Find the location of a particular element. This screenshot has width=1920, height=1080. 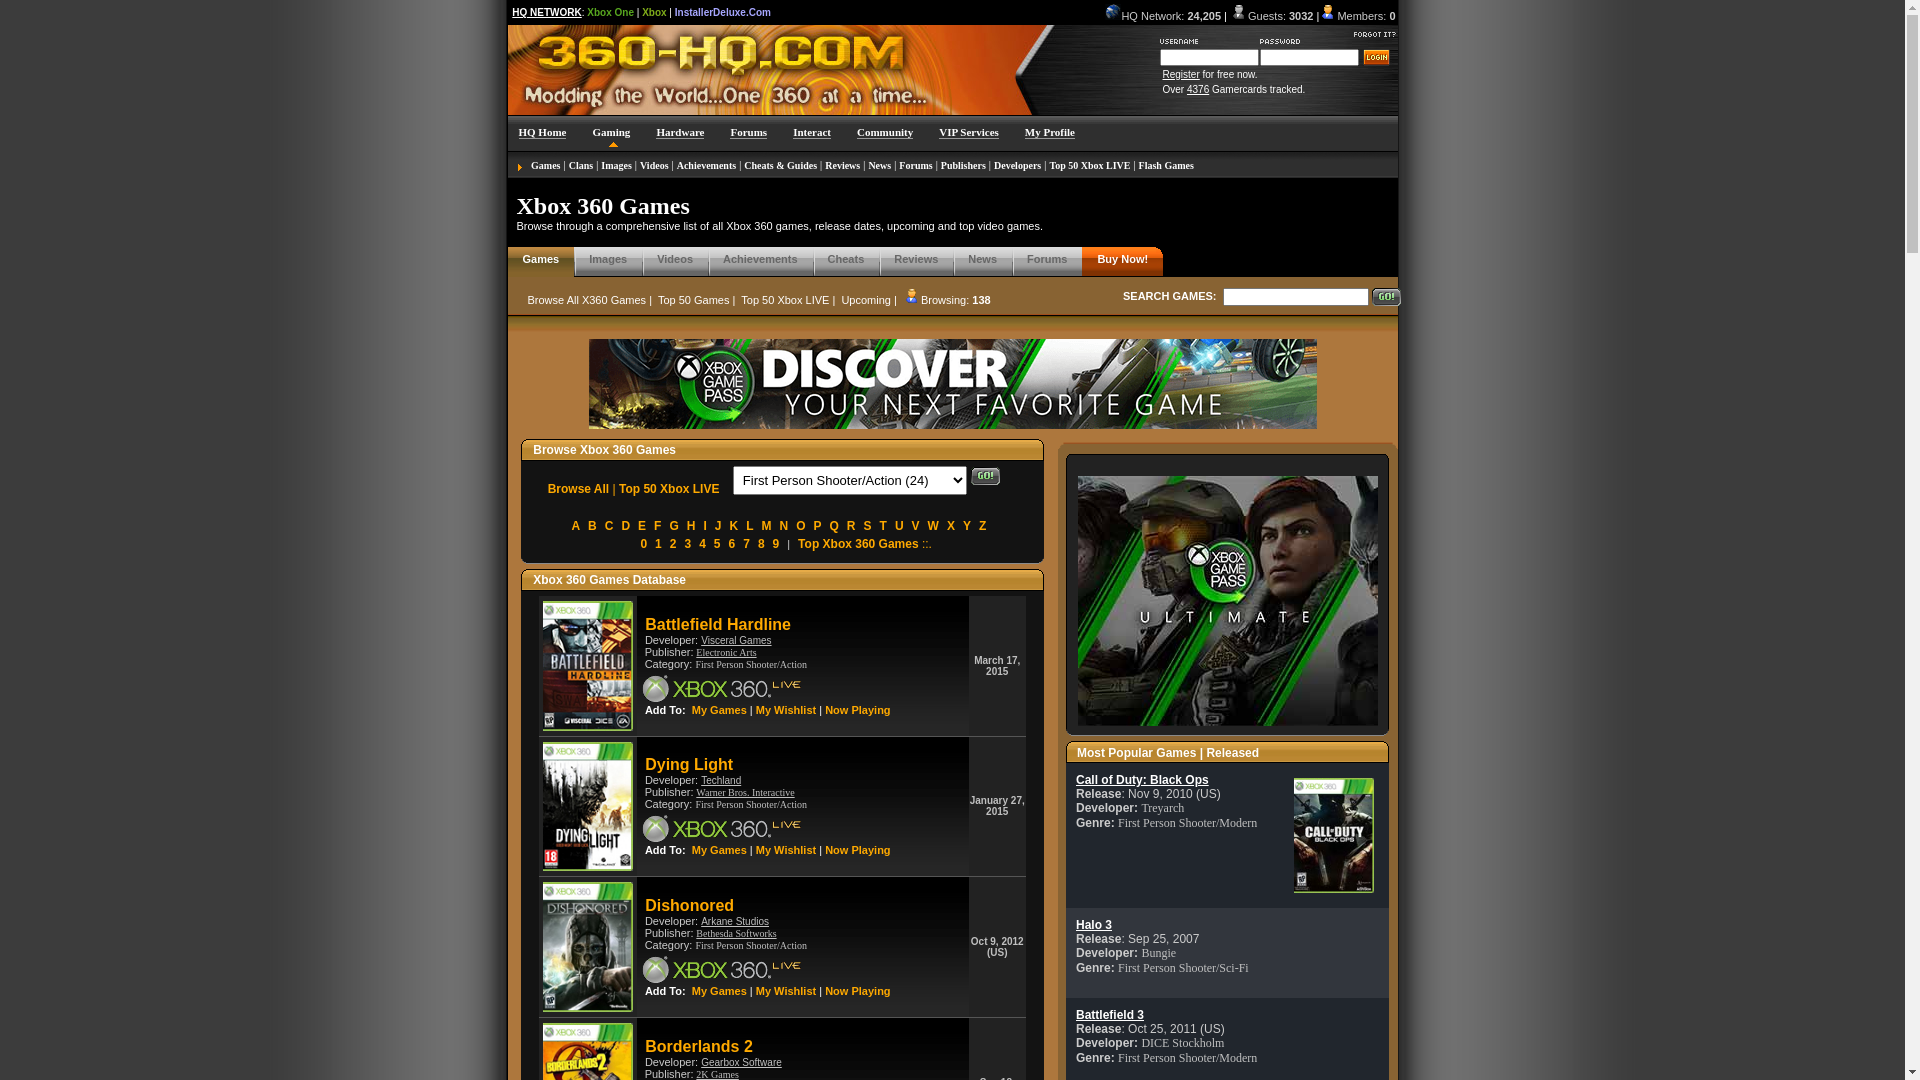

Dying Light BoxArt, Screenshots and Achievements is located at coordinates (588, 807).